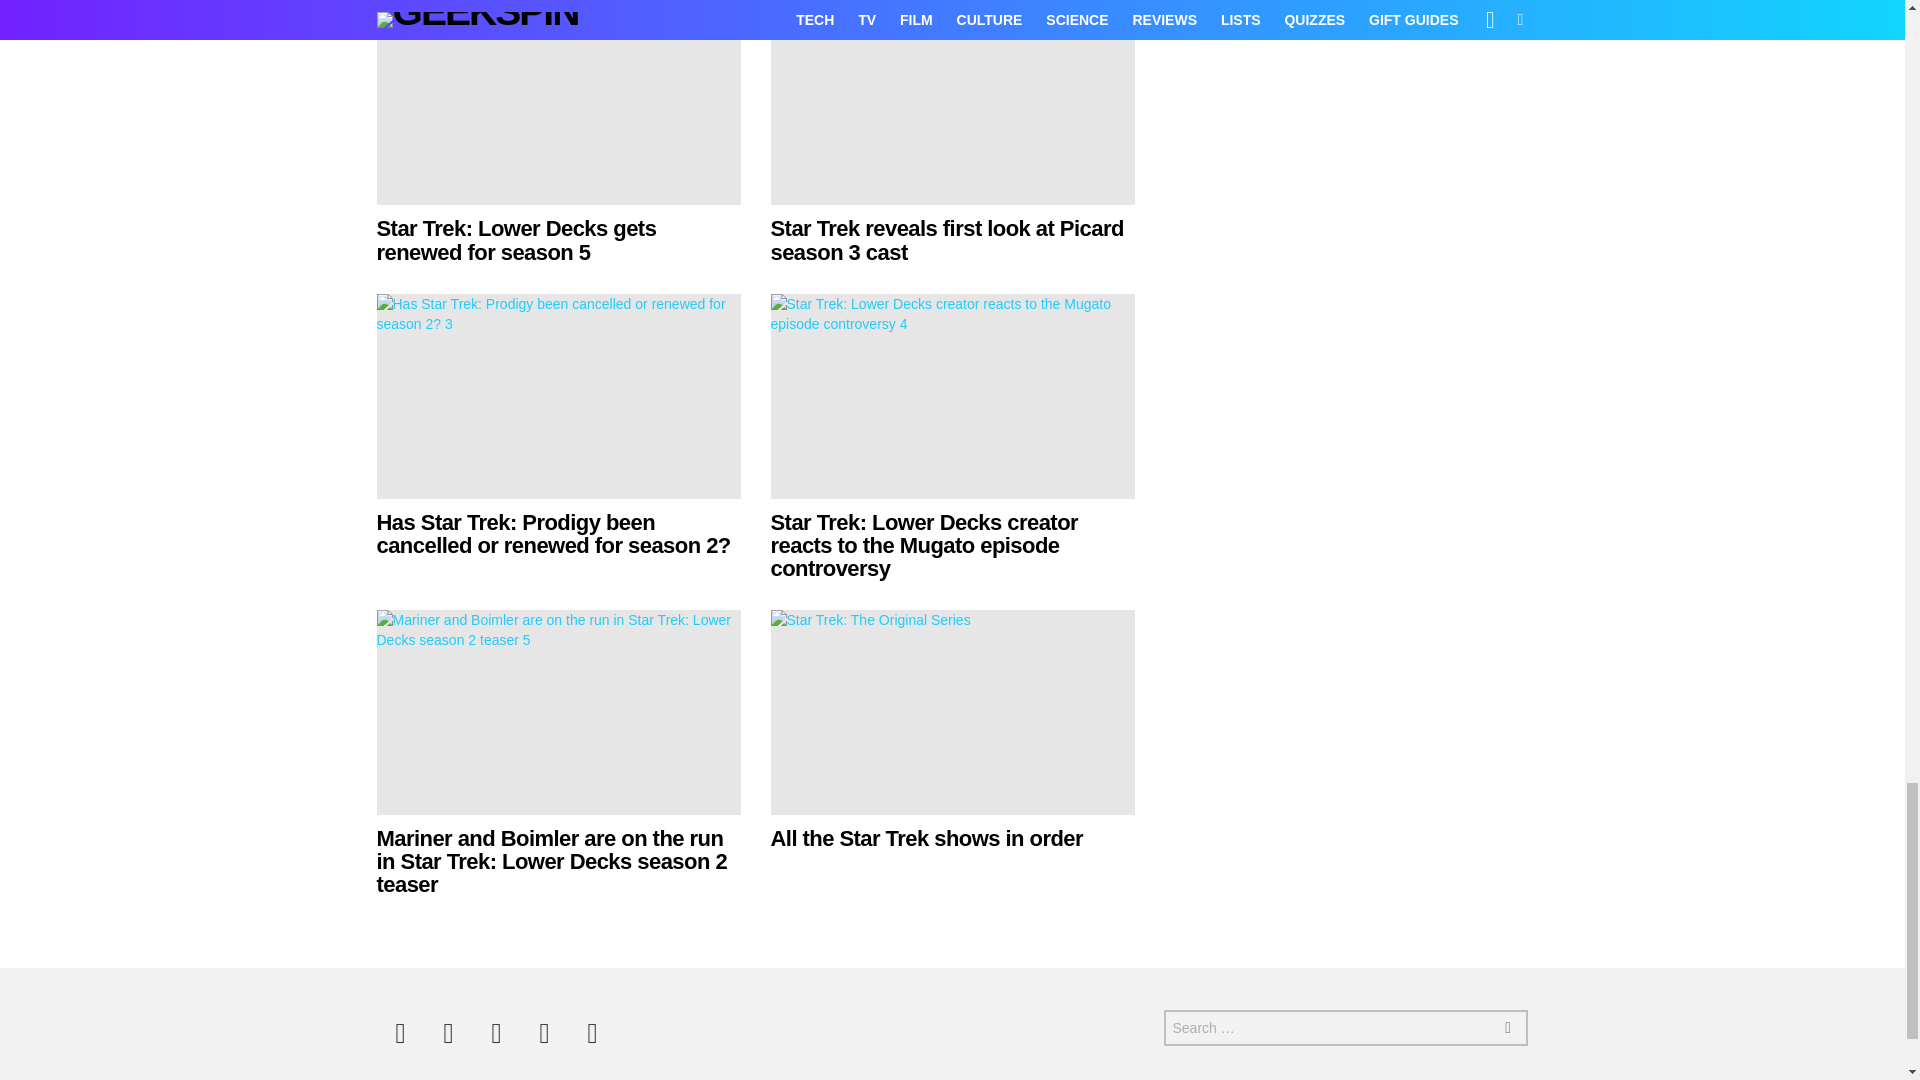 The width and height of the screenshot is (1920, 1080). Describe the element at coordinates (952, 102) in the screenshot. I see `Star Trek reveals first look at Picard season 3 cast` at that location.